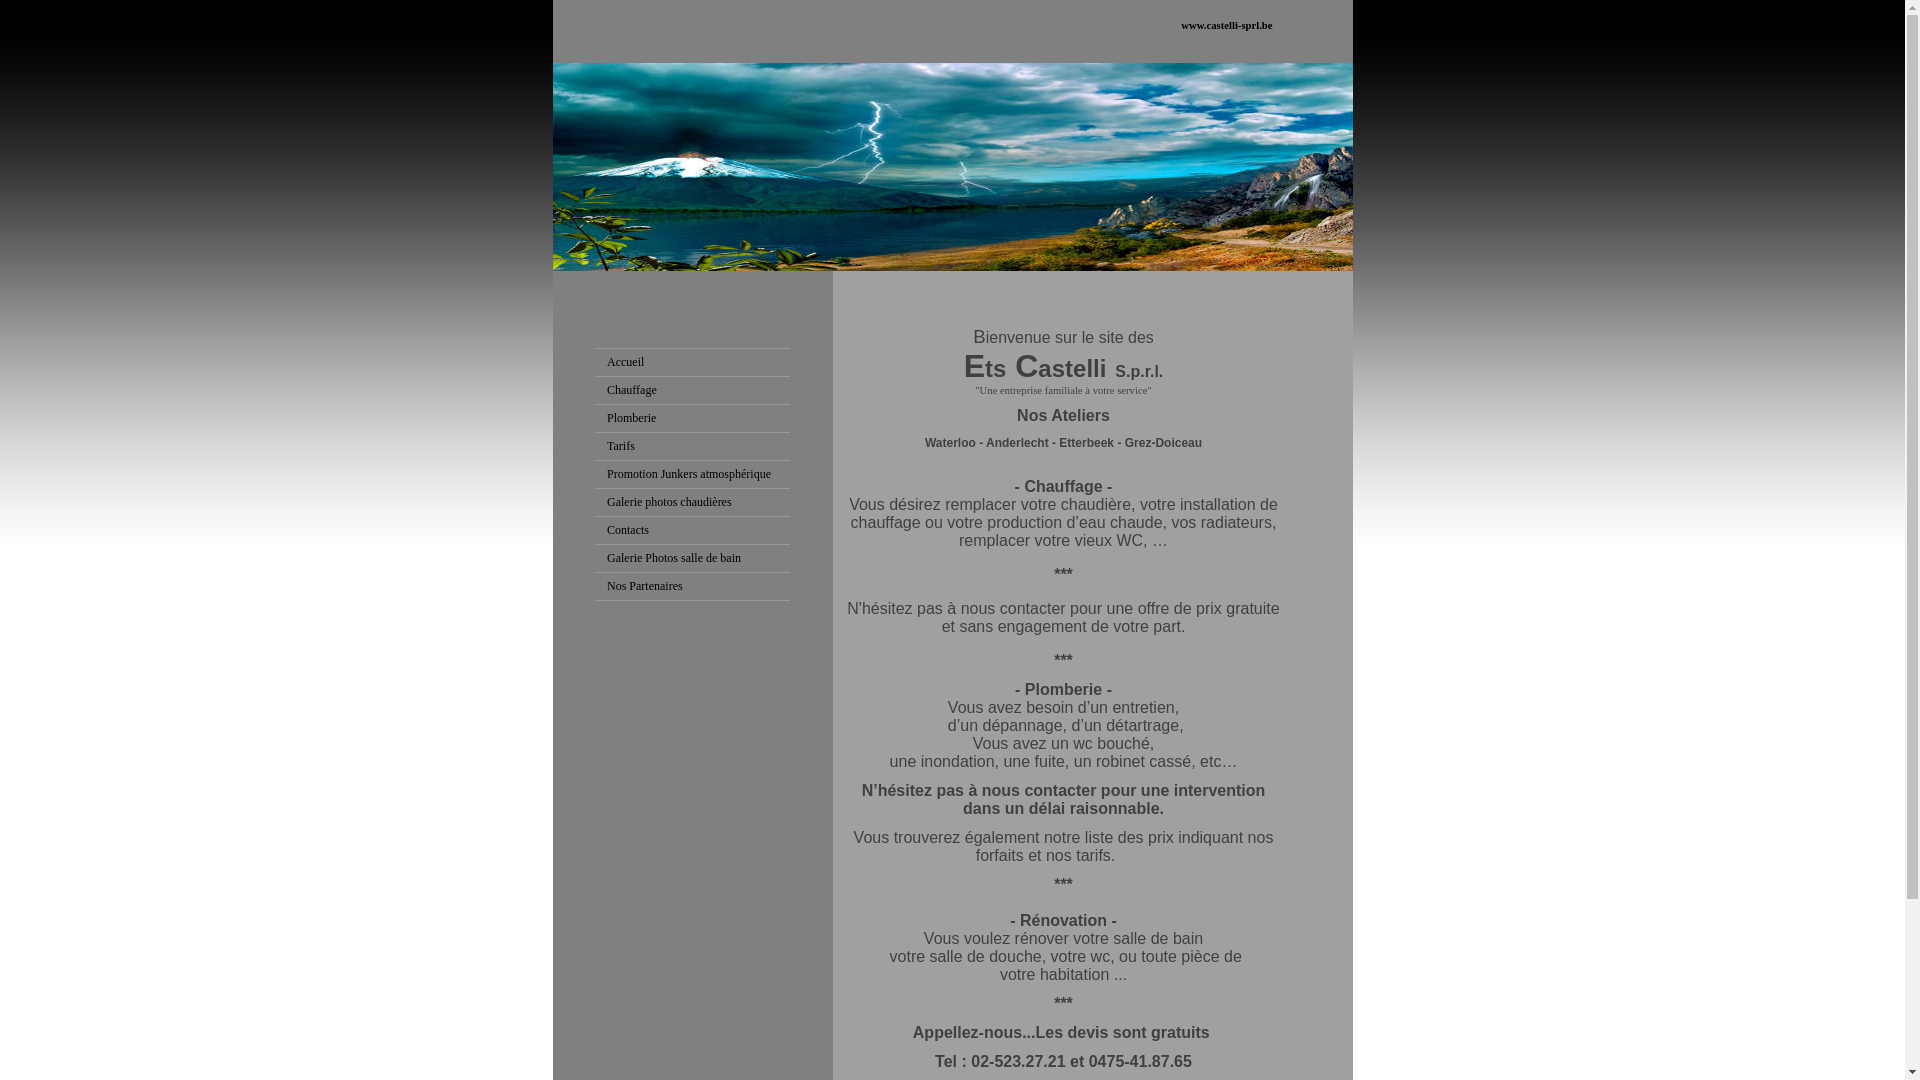 The height and width of the screenshot is (1080, 1920). I want to click on Tarifs, so click(621, 446).